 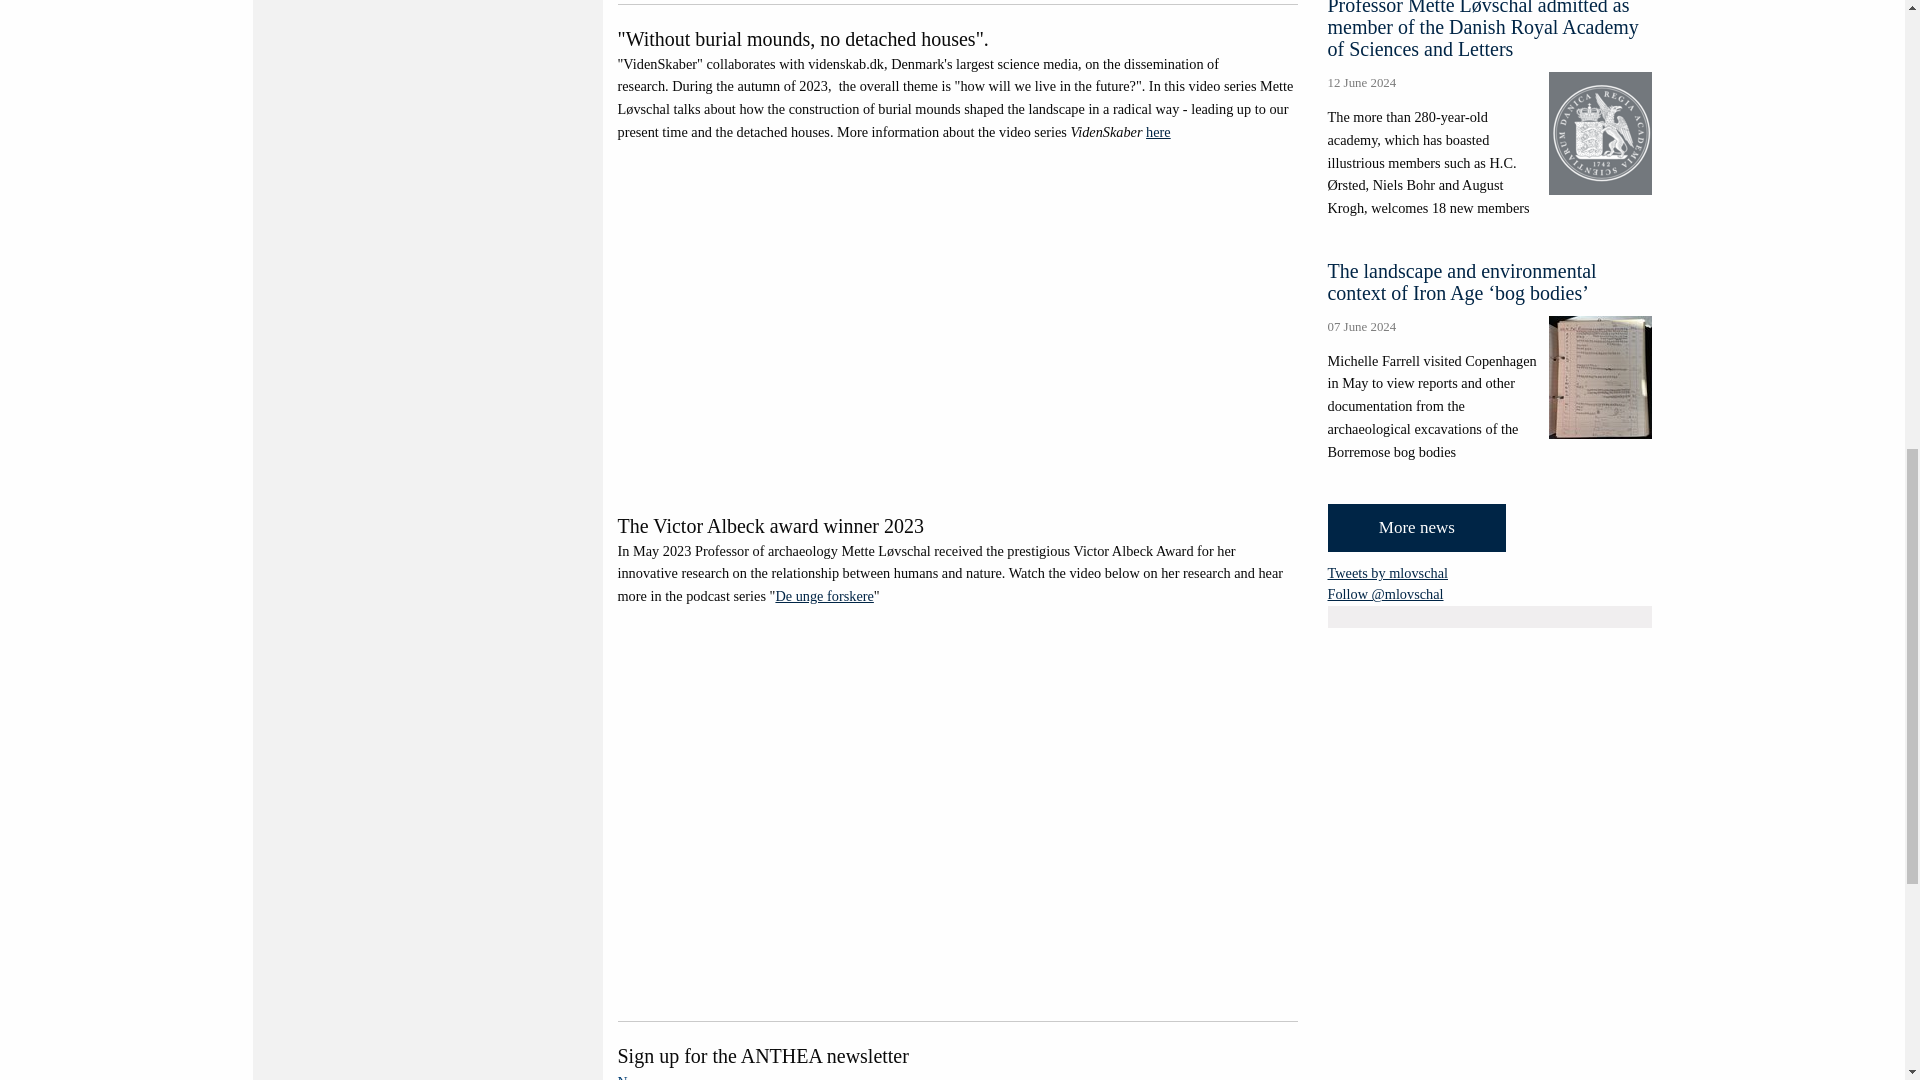 I want to click on Tweets by mlovschal, so click(x=1388, y=572).